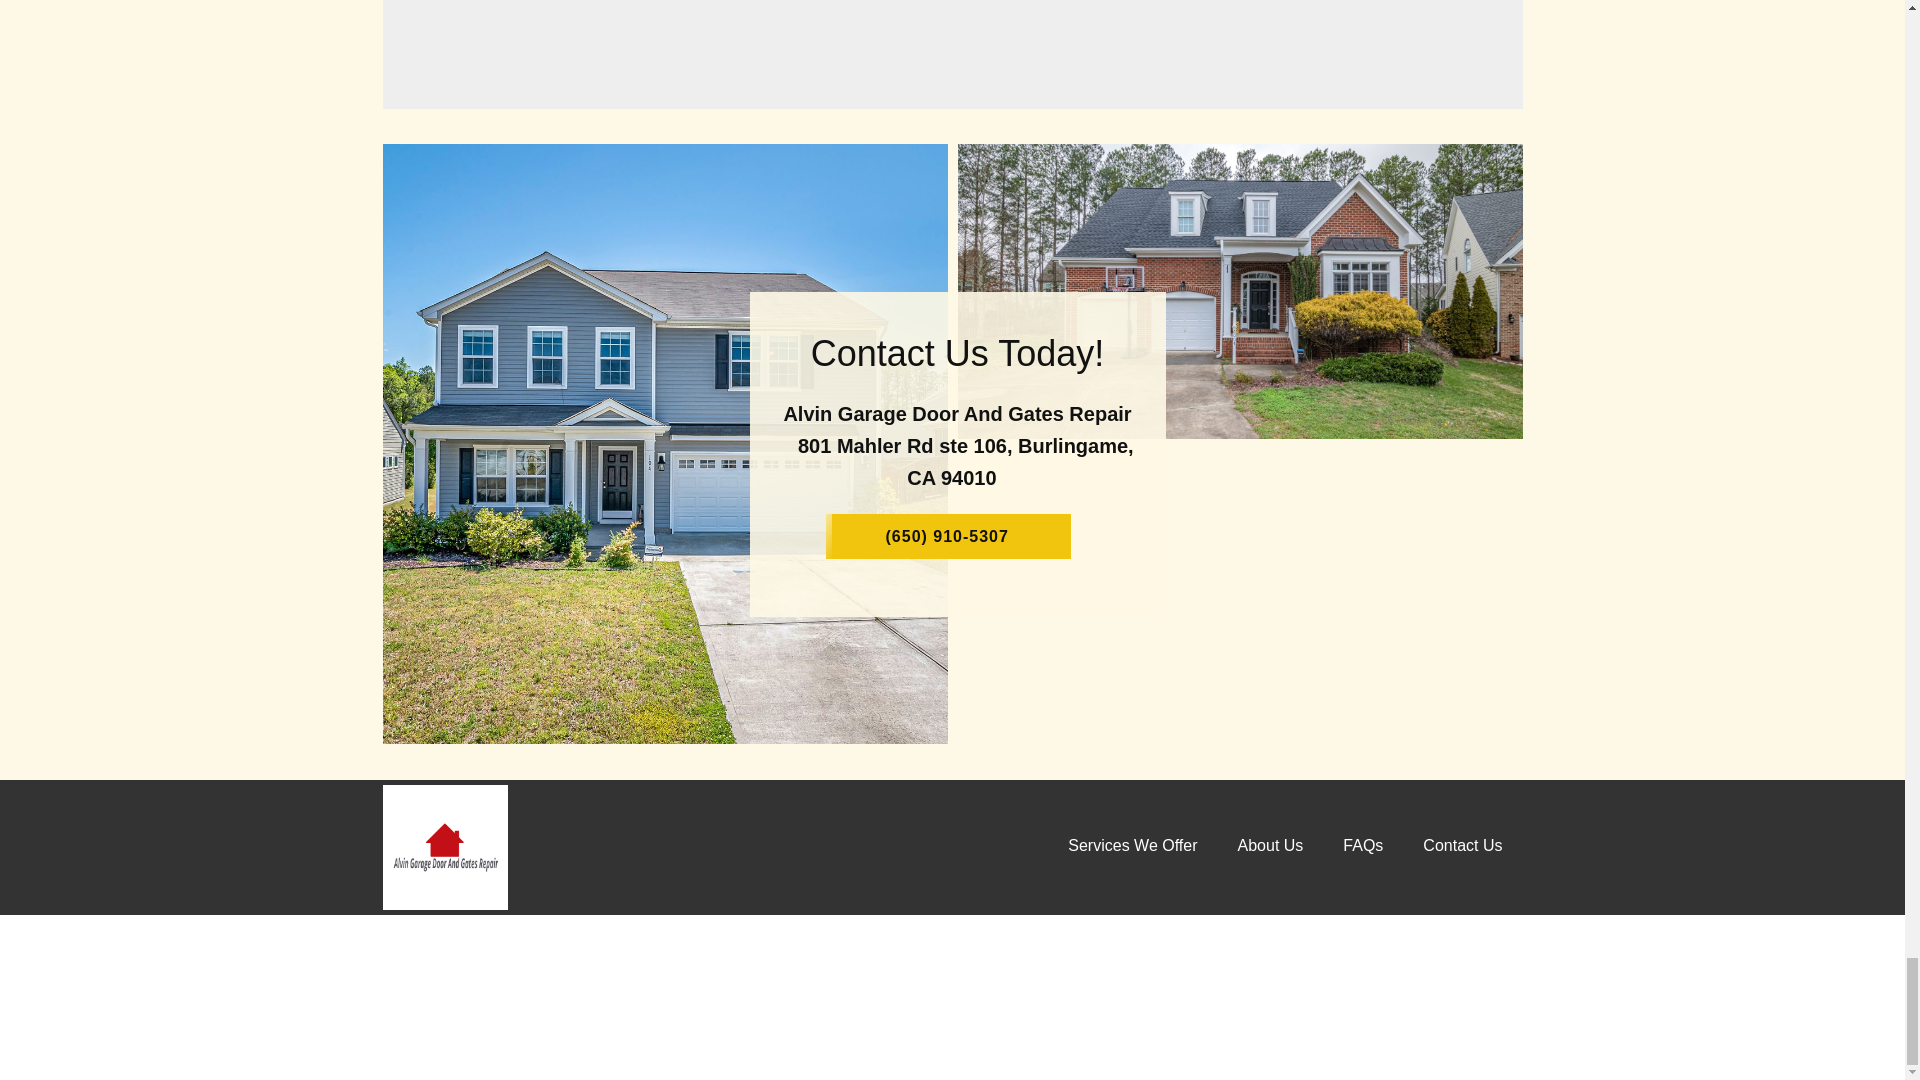 The width and height of the screenshot is (1920, 1080). What do you see at coordinates (1362, 846) in the screenshot?
I see `FAQs` at bounding box center [1362, 846].